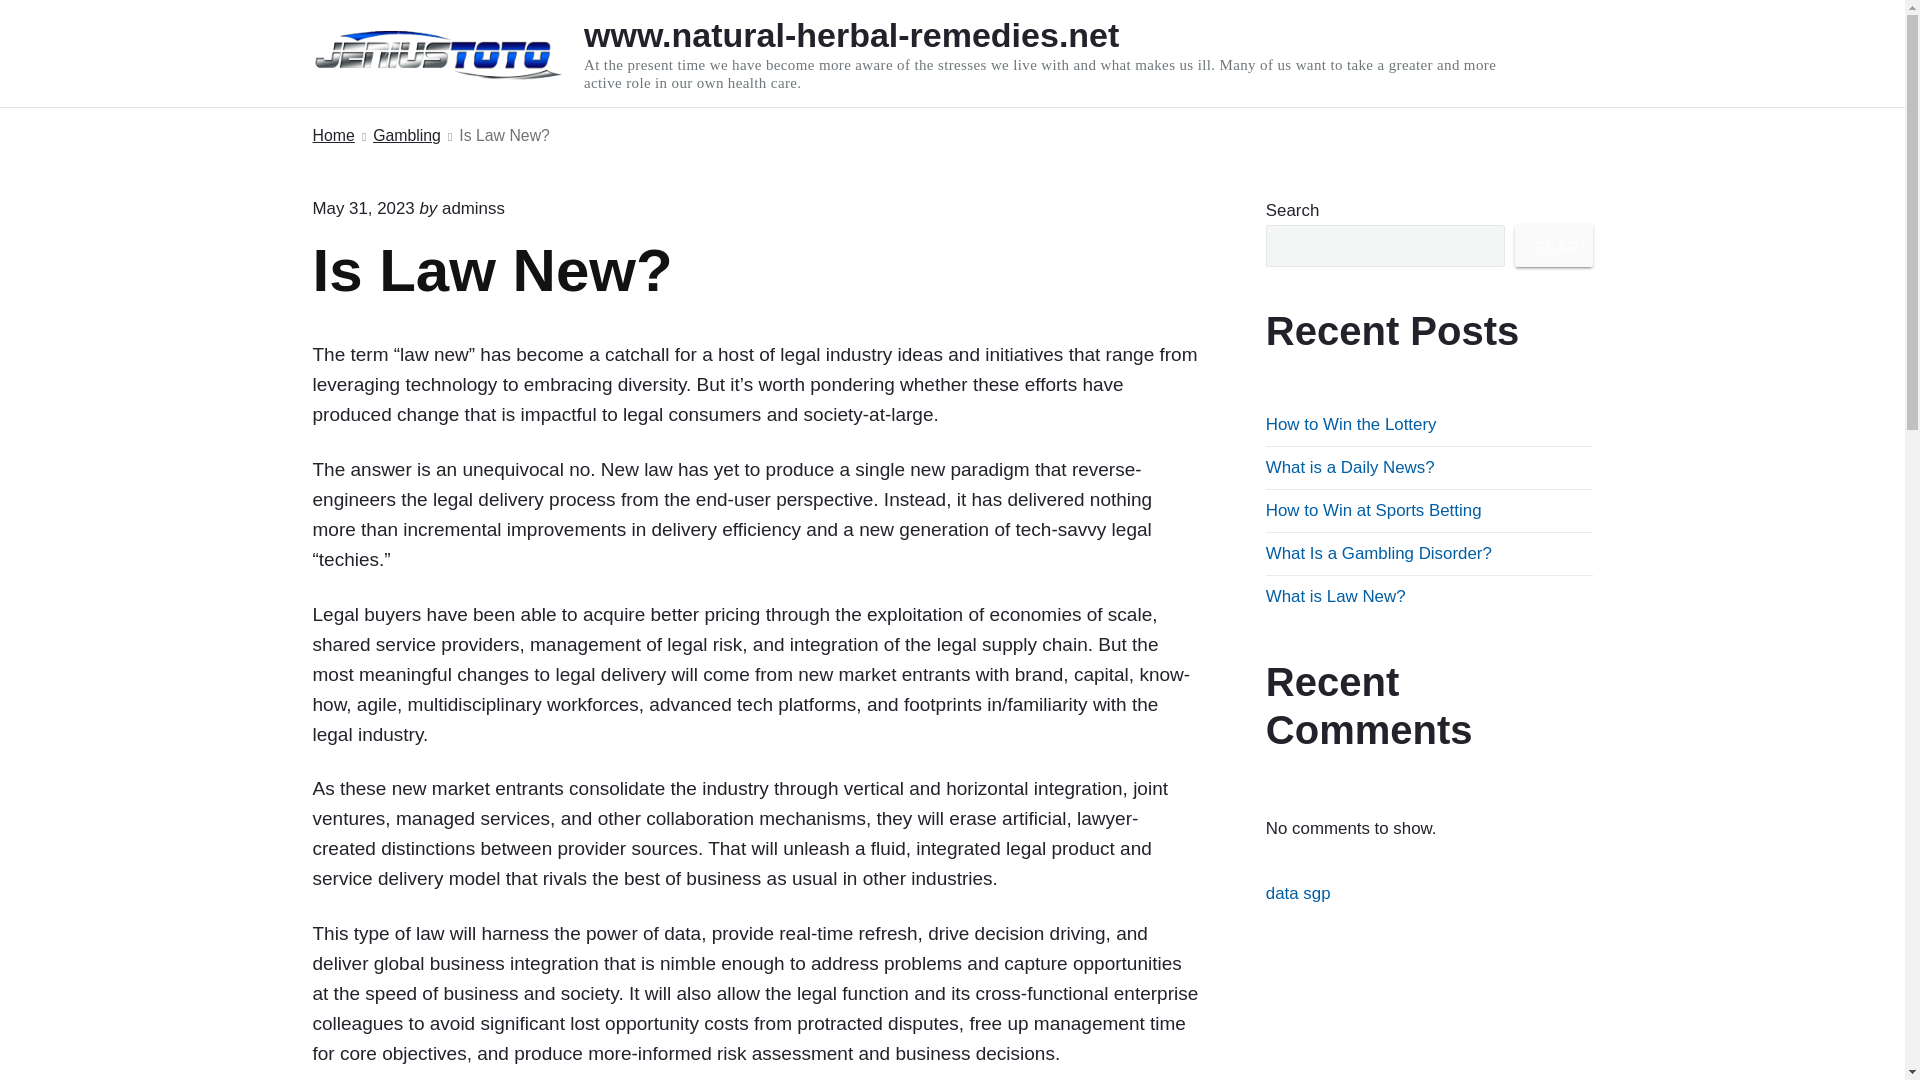  Describe the element at coordinates (1378, 553) in the screenshot. I see `What Is a Gambling Disorder?` at that location.